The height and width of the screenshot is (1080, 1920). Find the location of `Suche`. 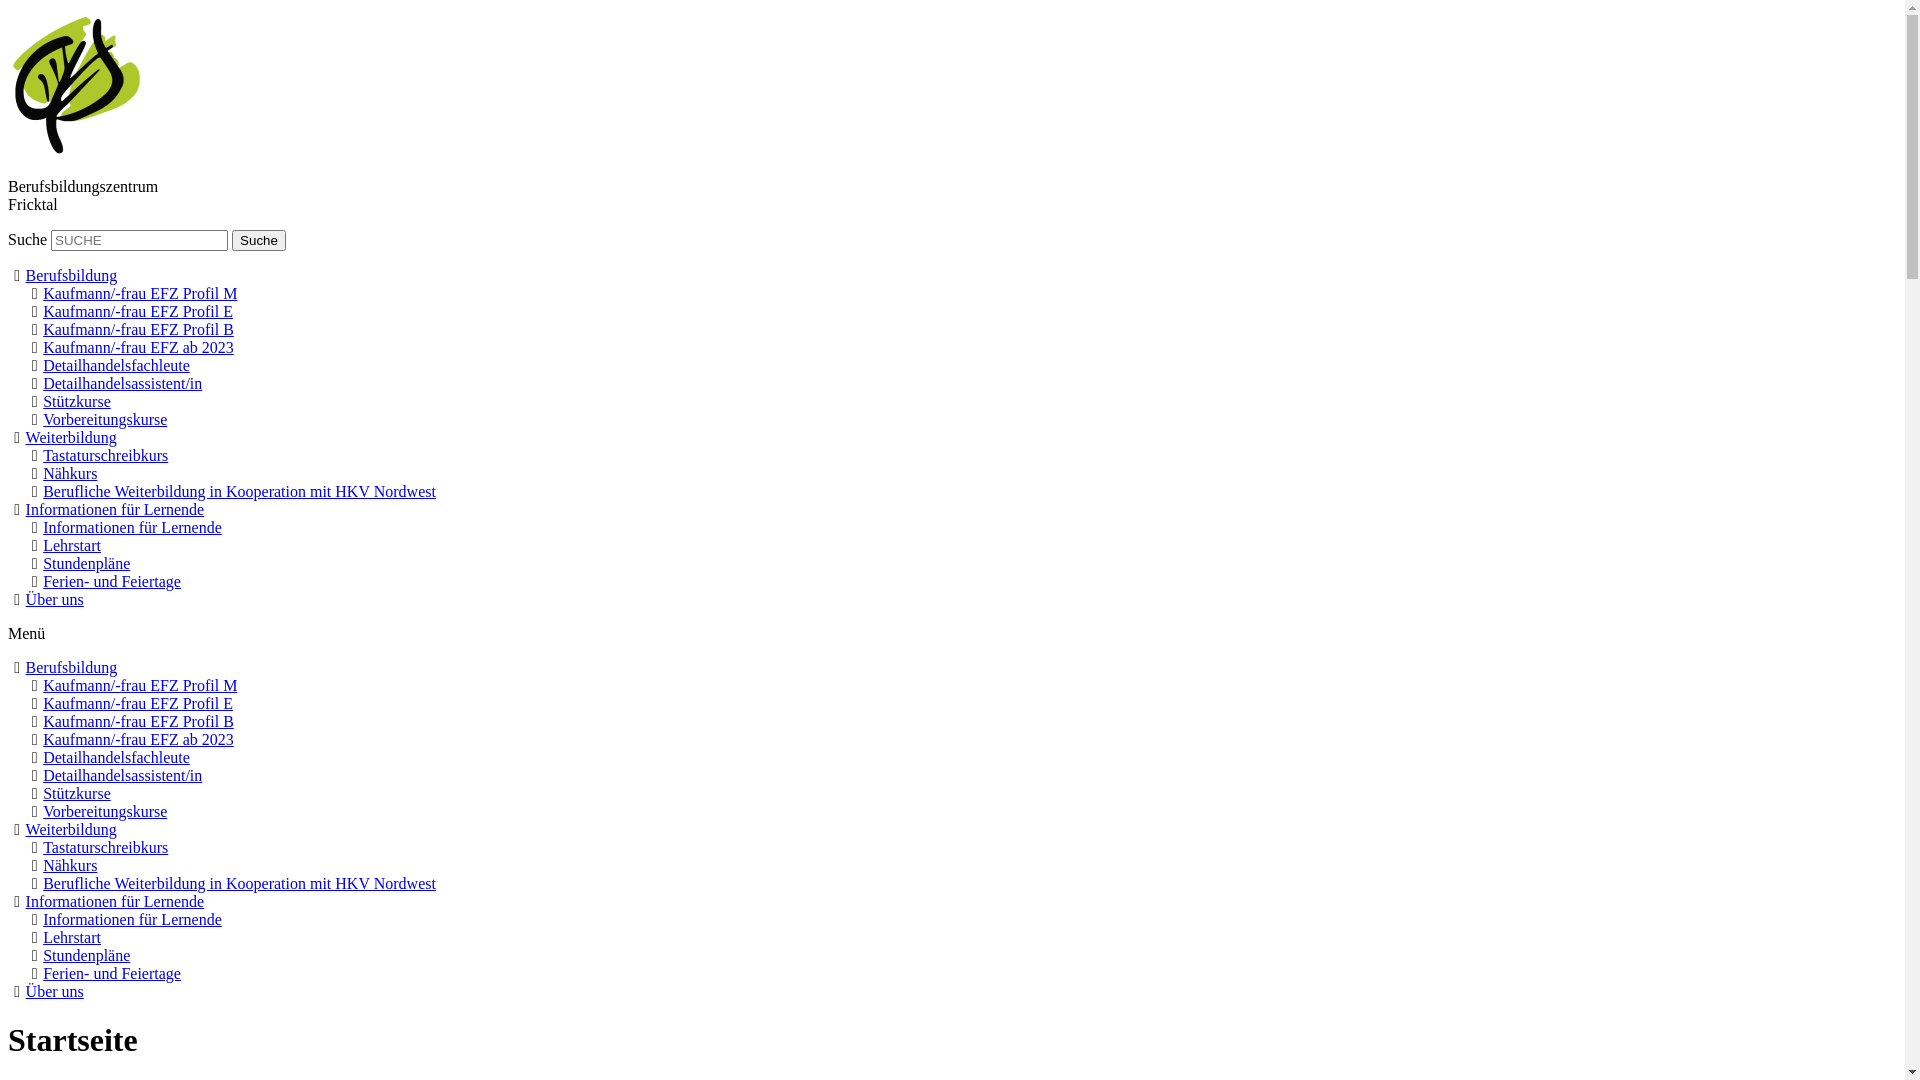

Suche is located at coordinates (259, 240).